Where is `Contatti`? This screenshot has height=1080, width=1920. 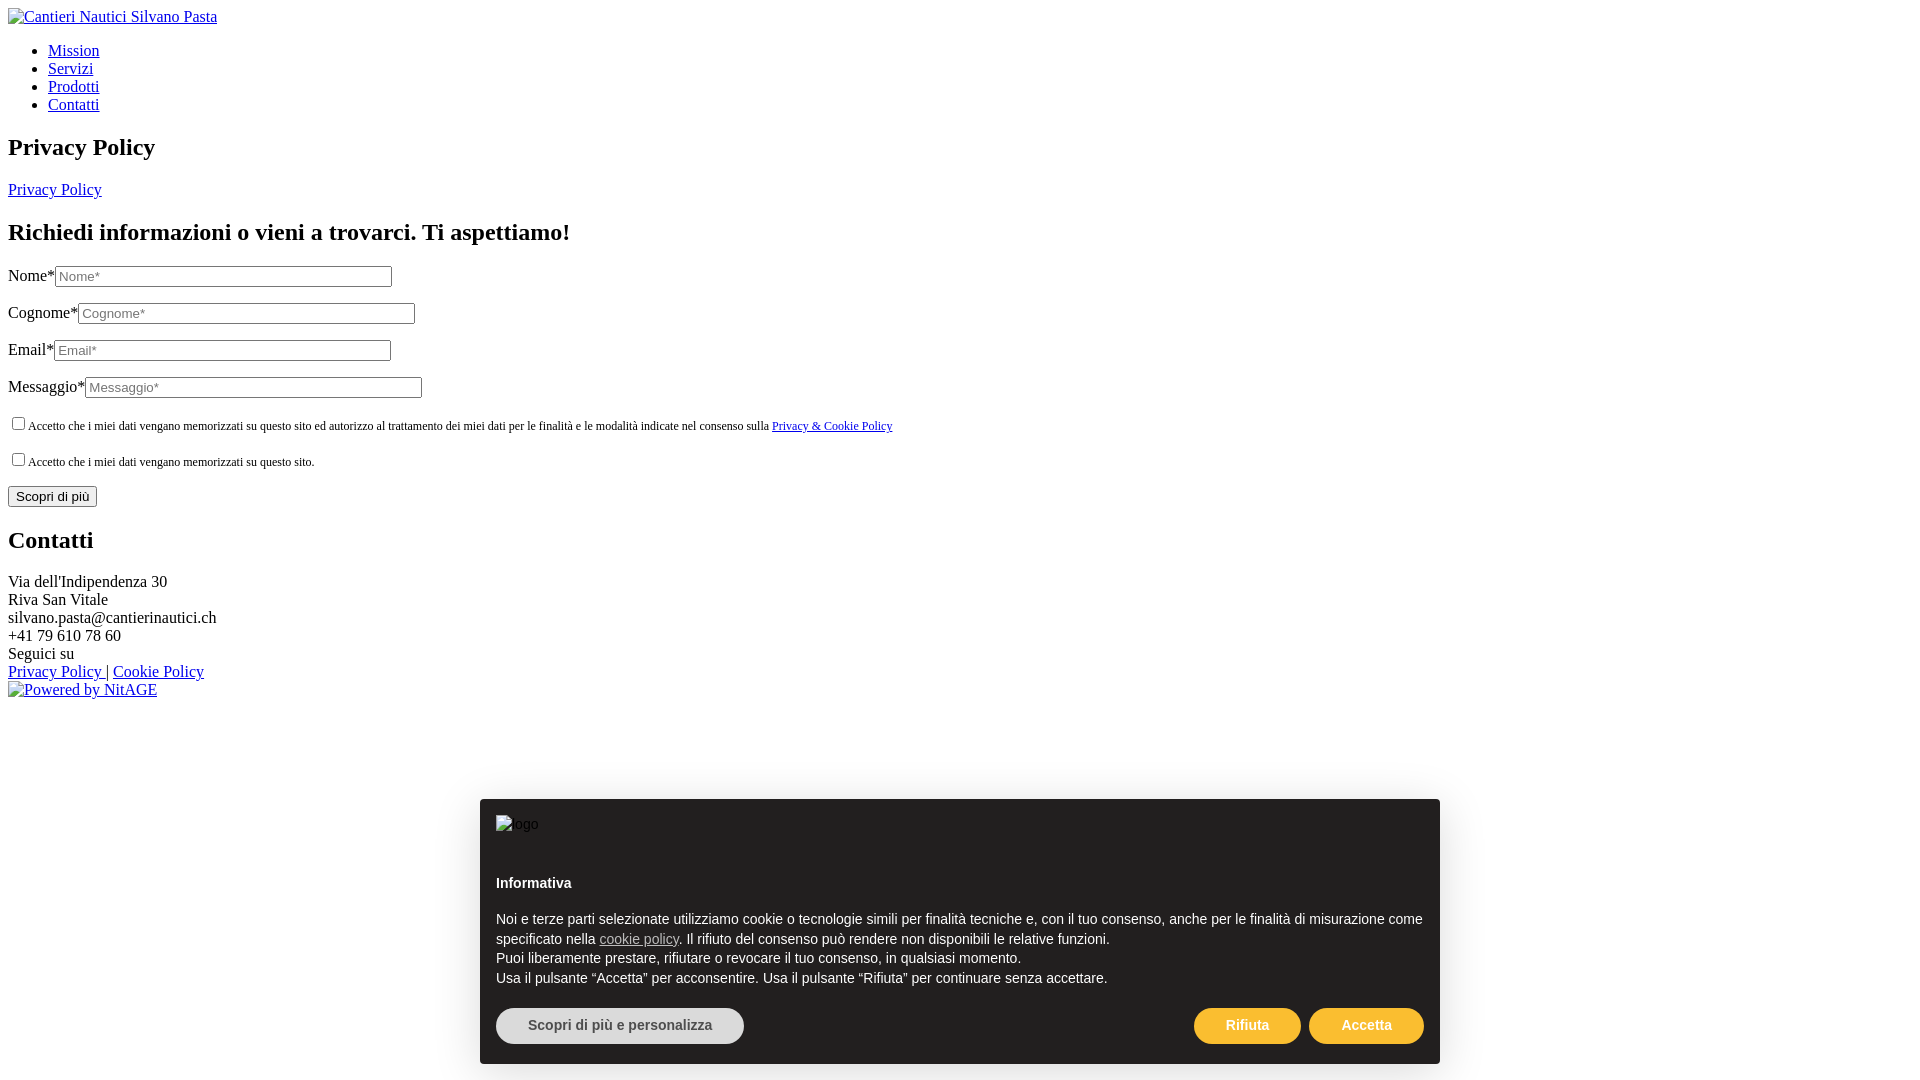
Contatti is located at coordinates (74, 104).